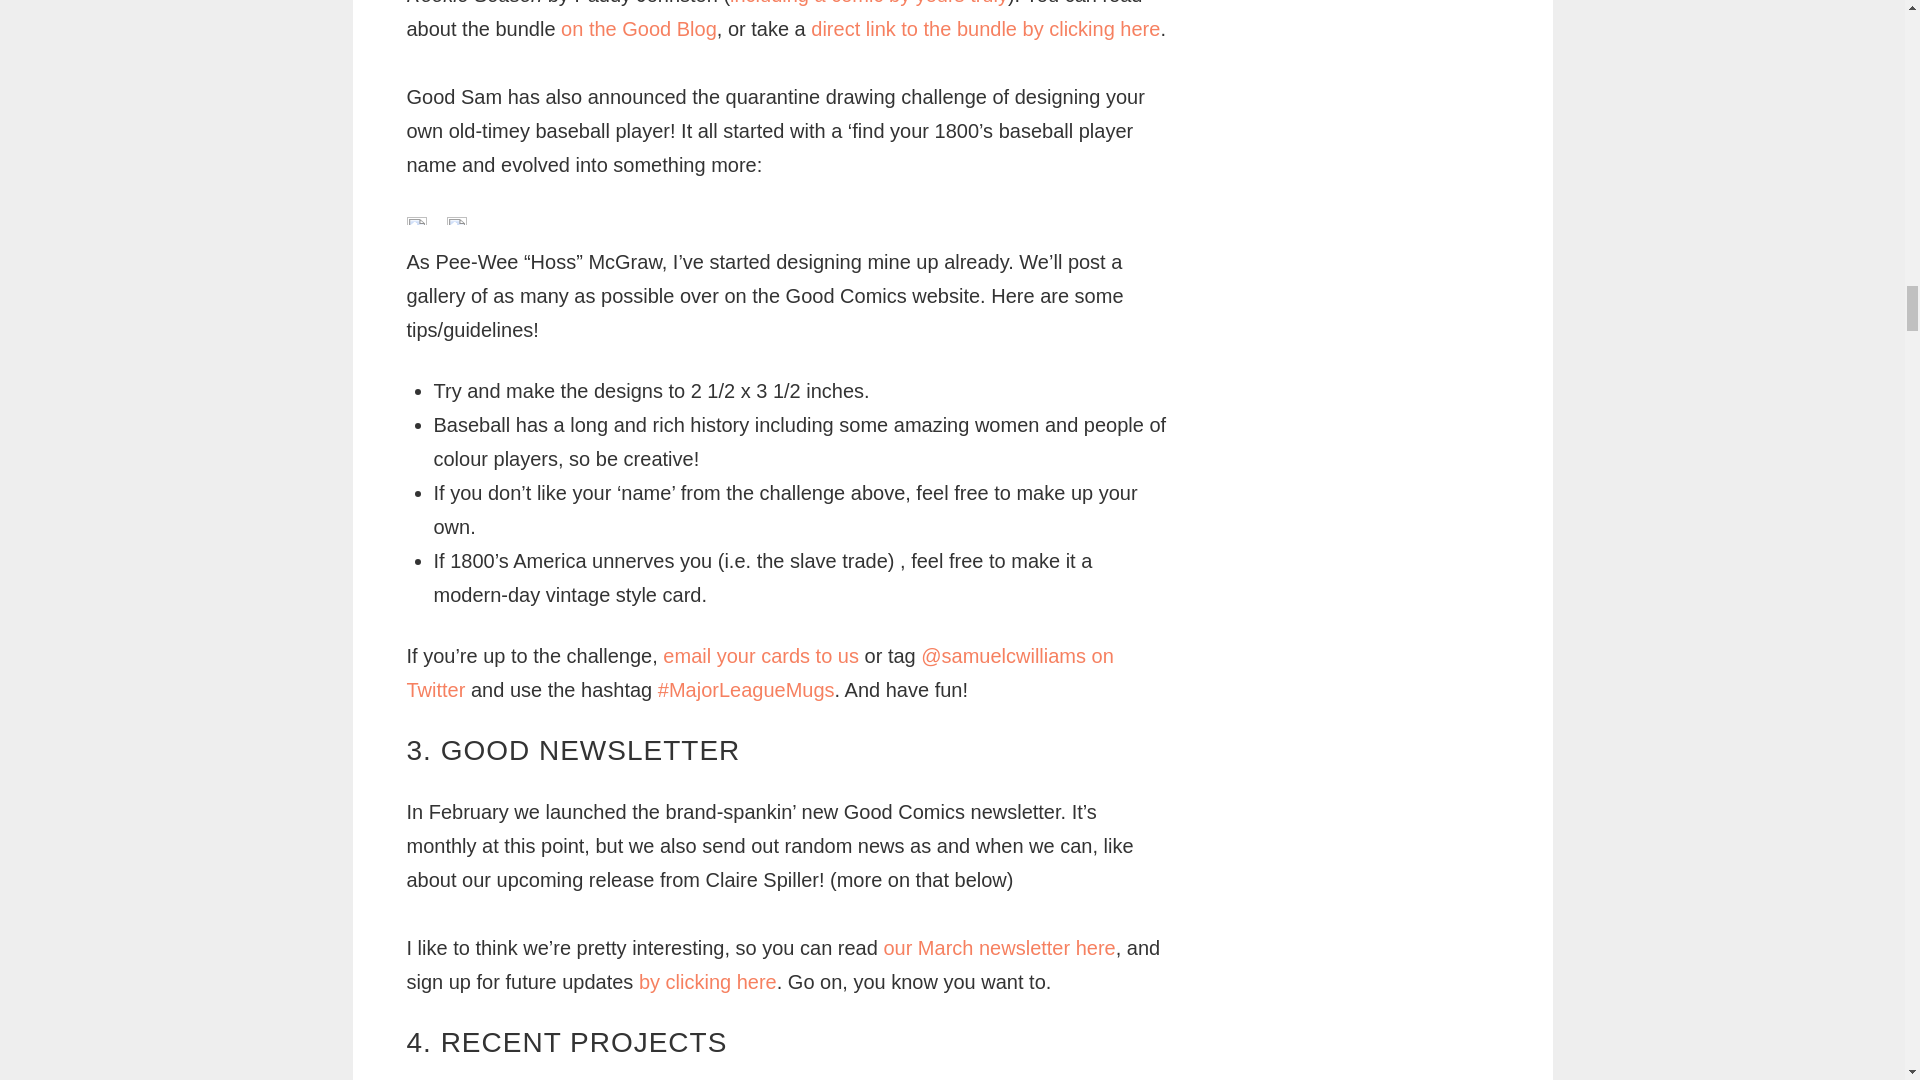 The height and width of the screenshot is (1080, 1920). I want to click on direct link to the bundle by clicking here, so click(984, 28).